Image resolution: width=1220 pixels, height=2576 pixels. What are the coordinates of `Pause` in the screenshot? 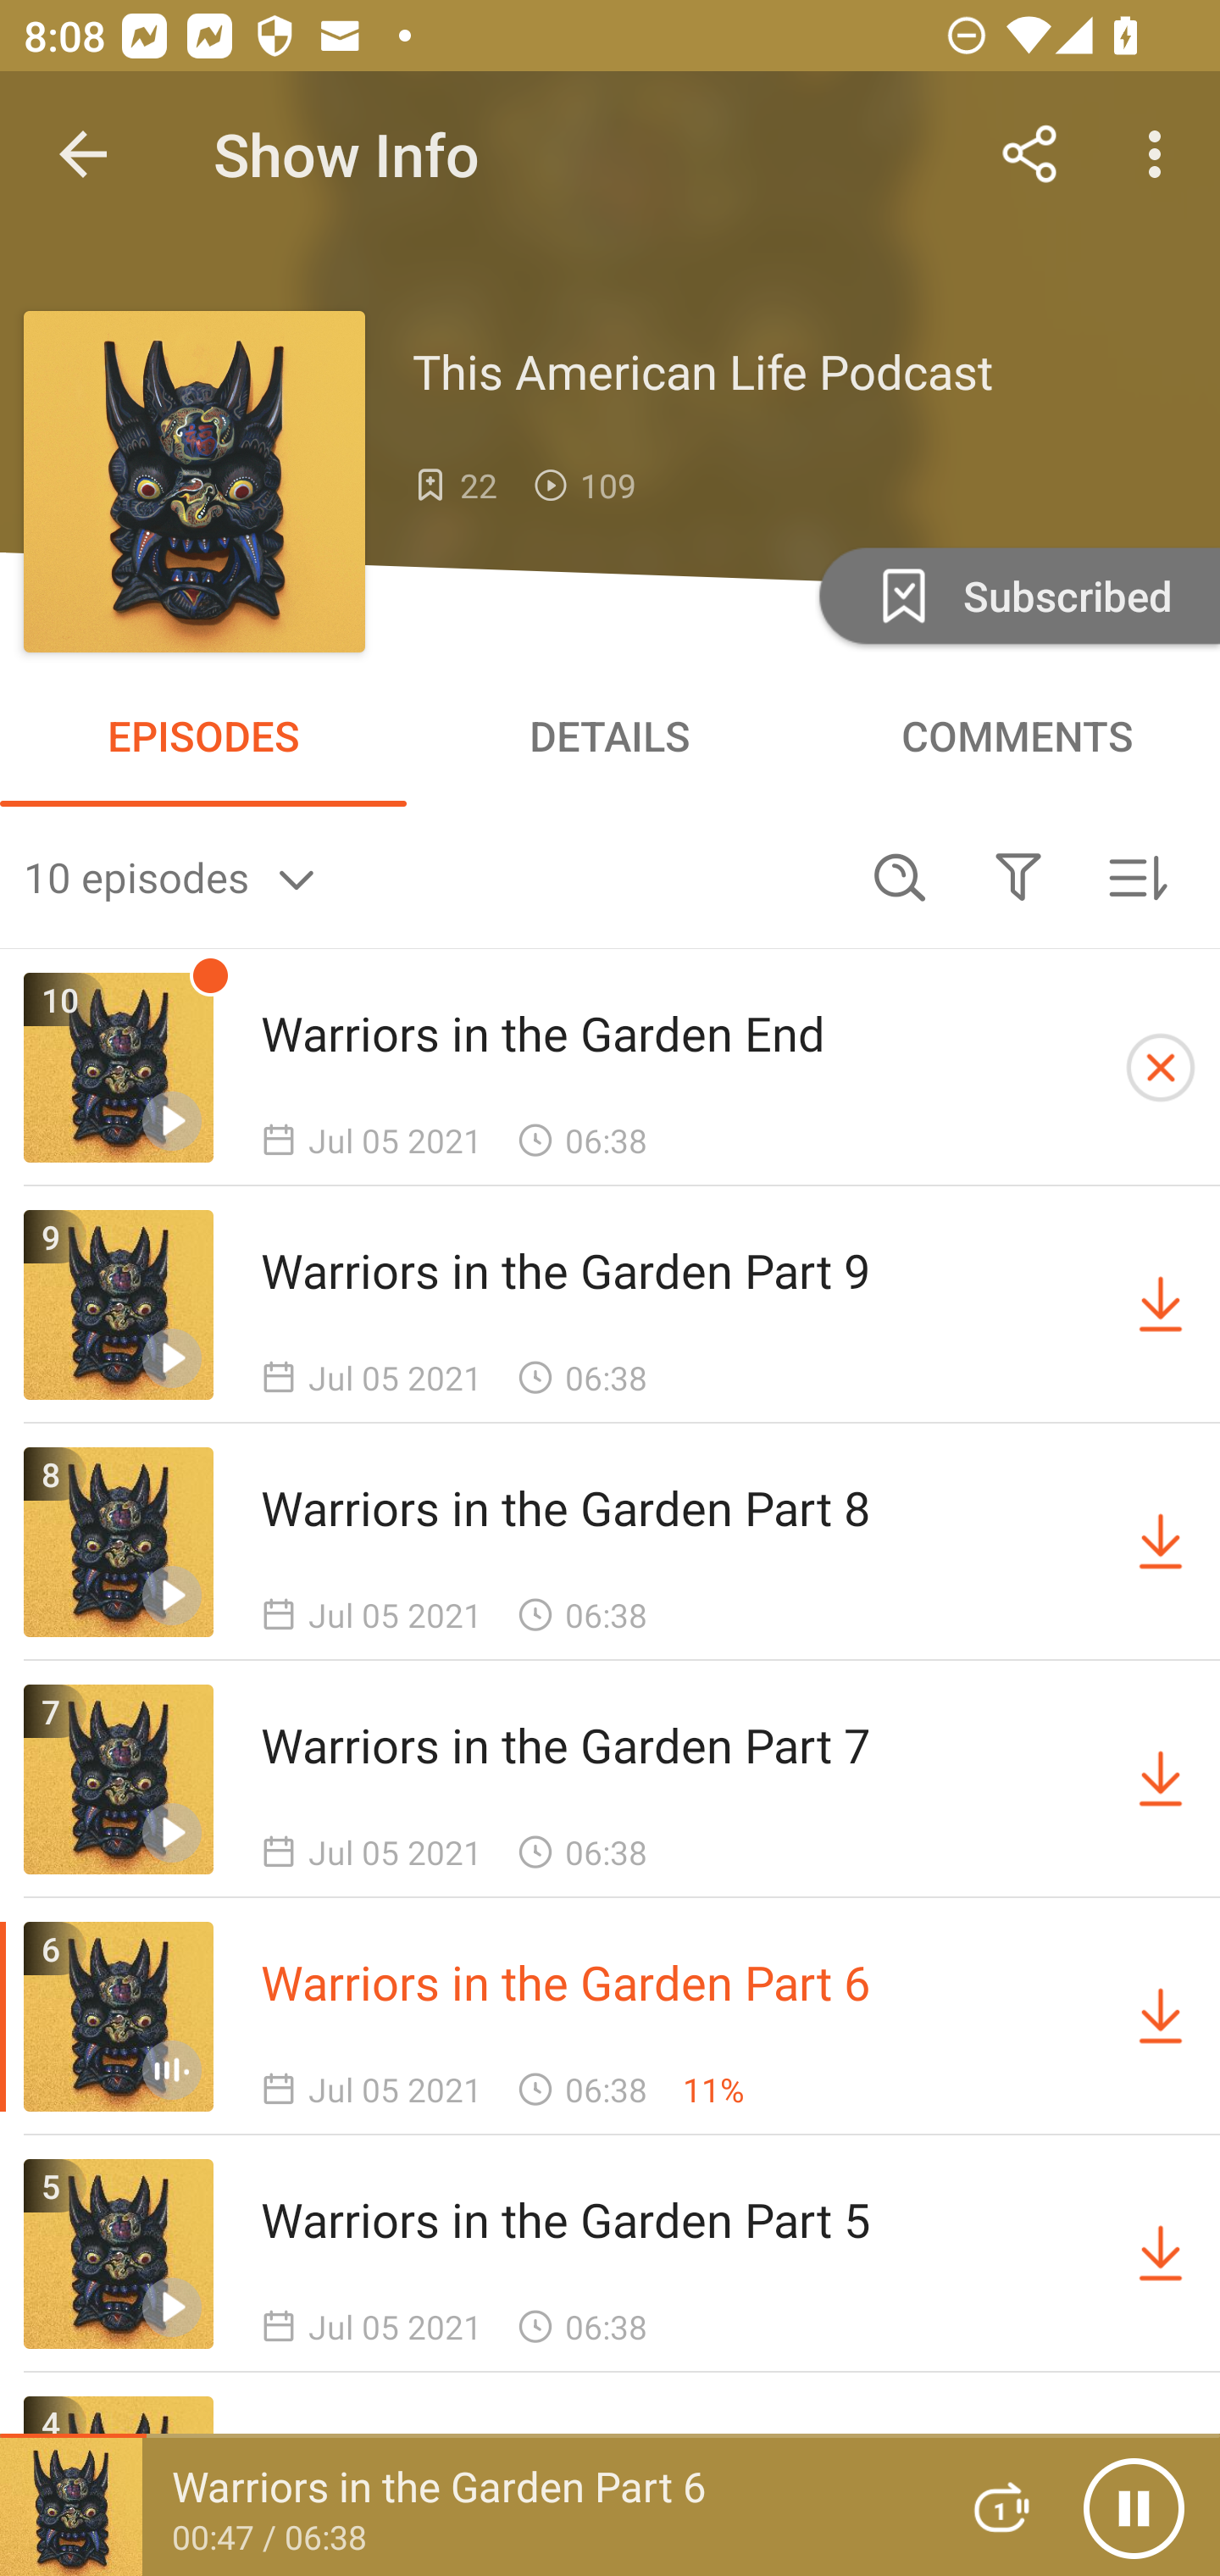 It's located at (1134, 2507).